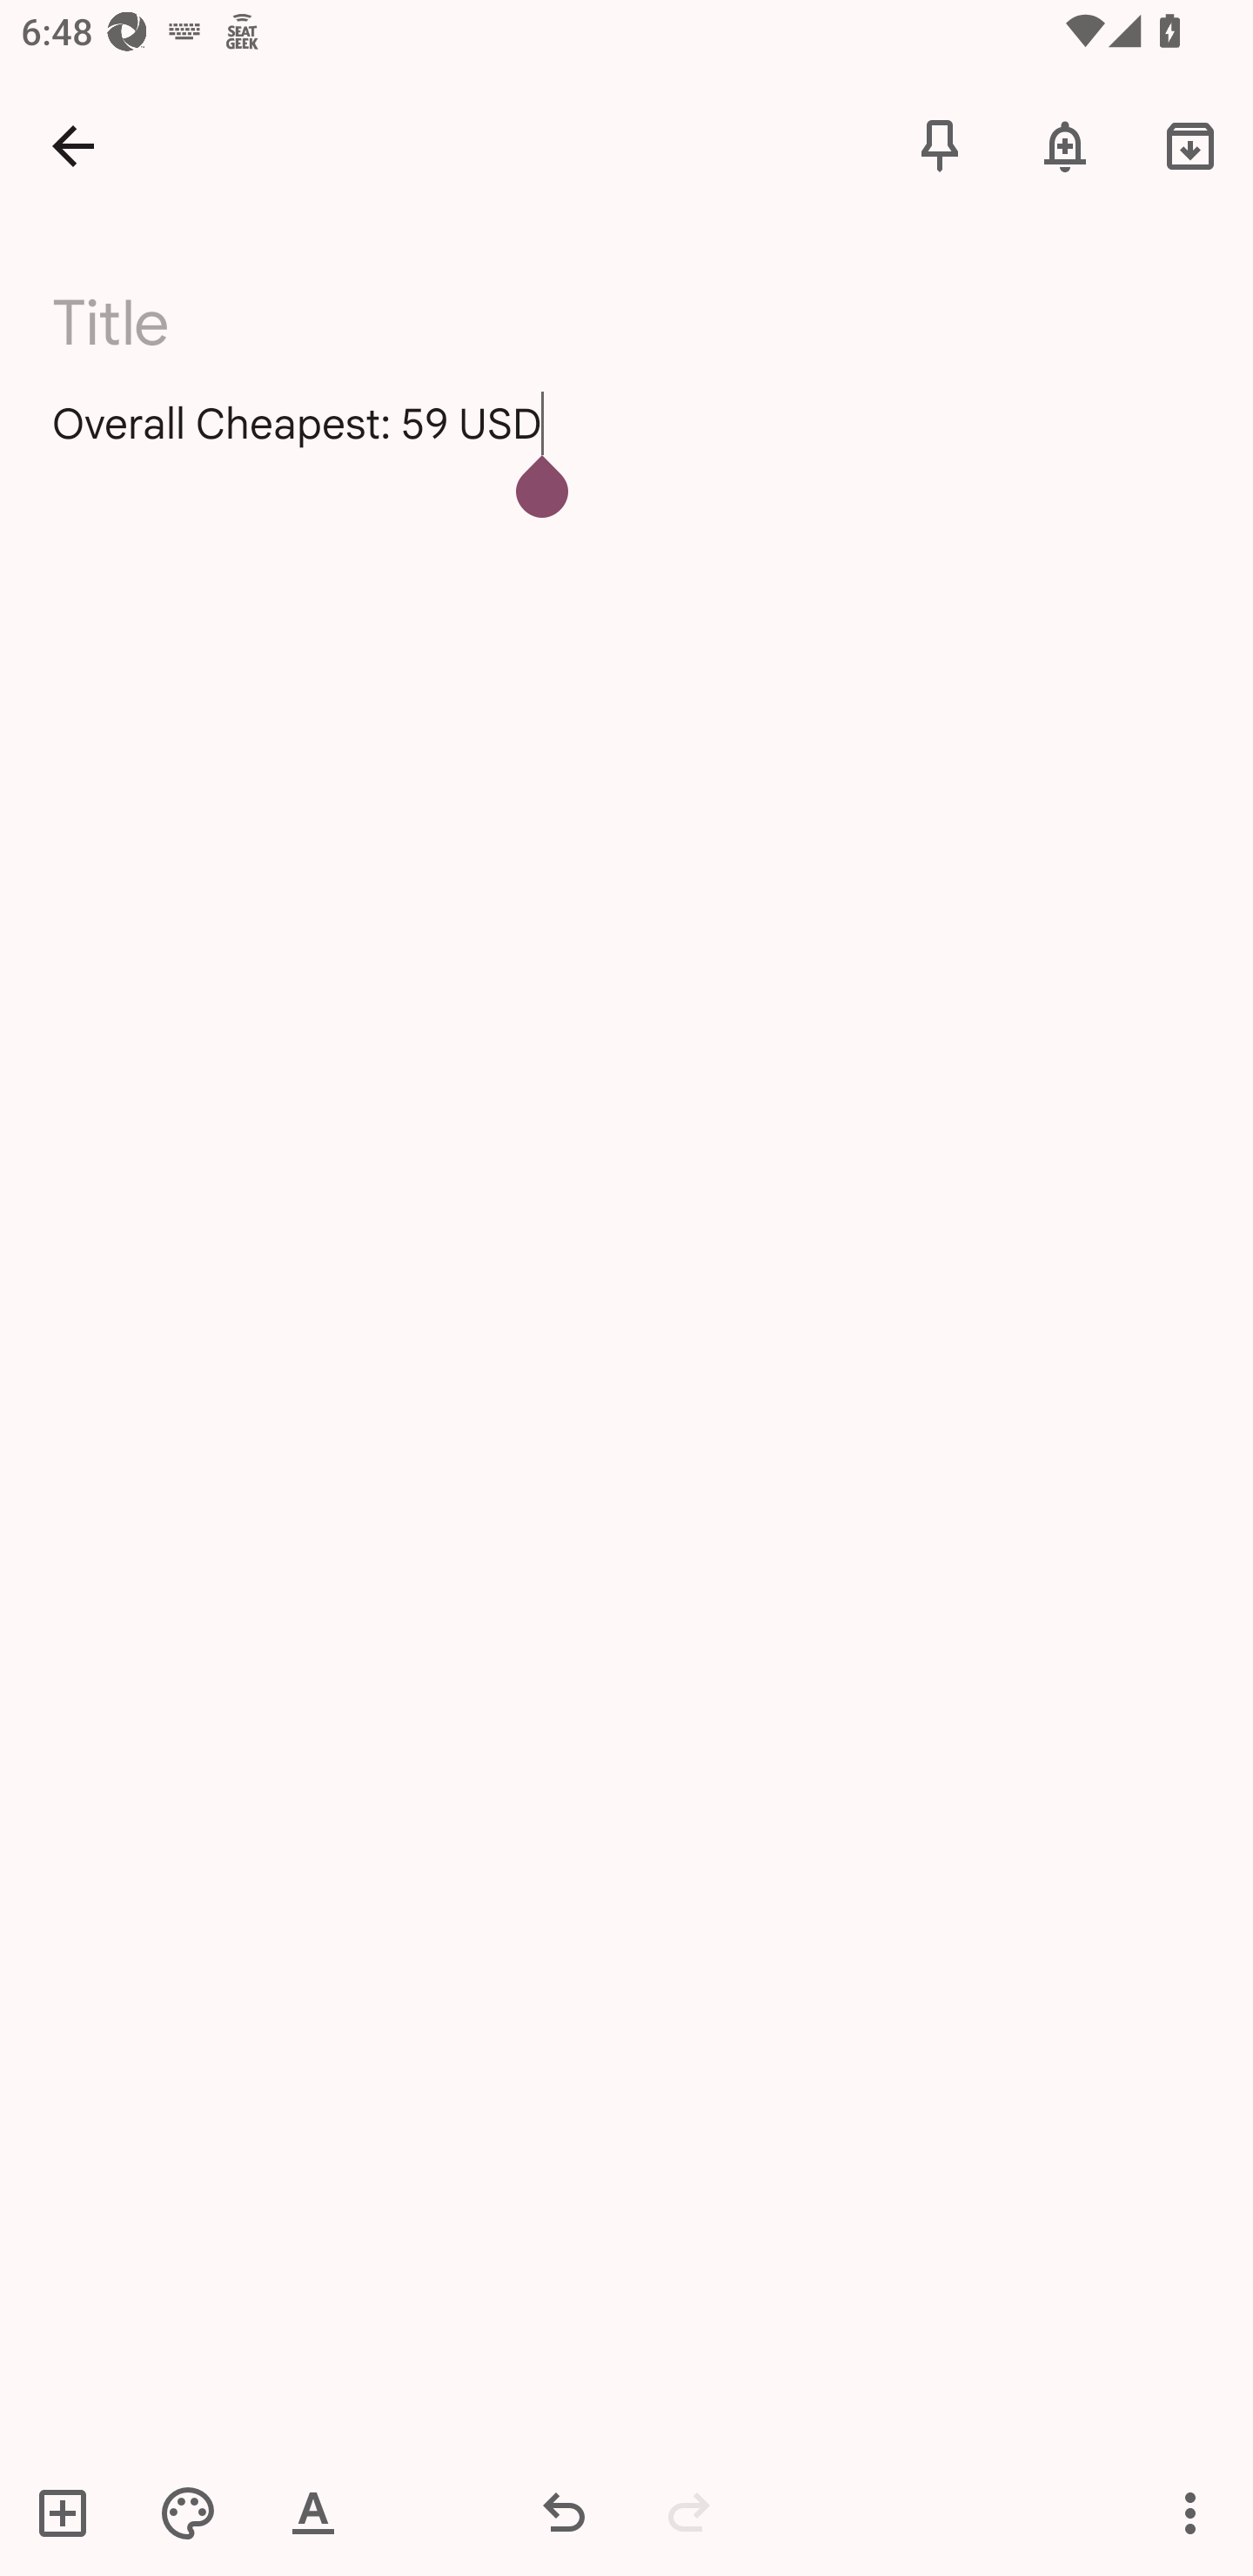 This screenshot has height=2576, width=1253. What do you see at coordinates (313, 2512) in the screenshot?
I see `Show formatting controls` at bounding box center [313, 2512].